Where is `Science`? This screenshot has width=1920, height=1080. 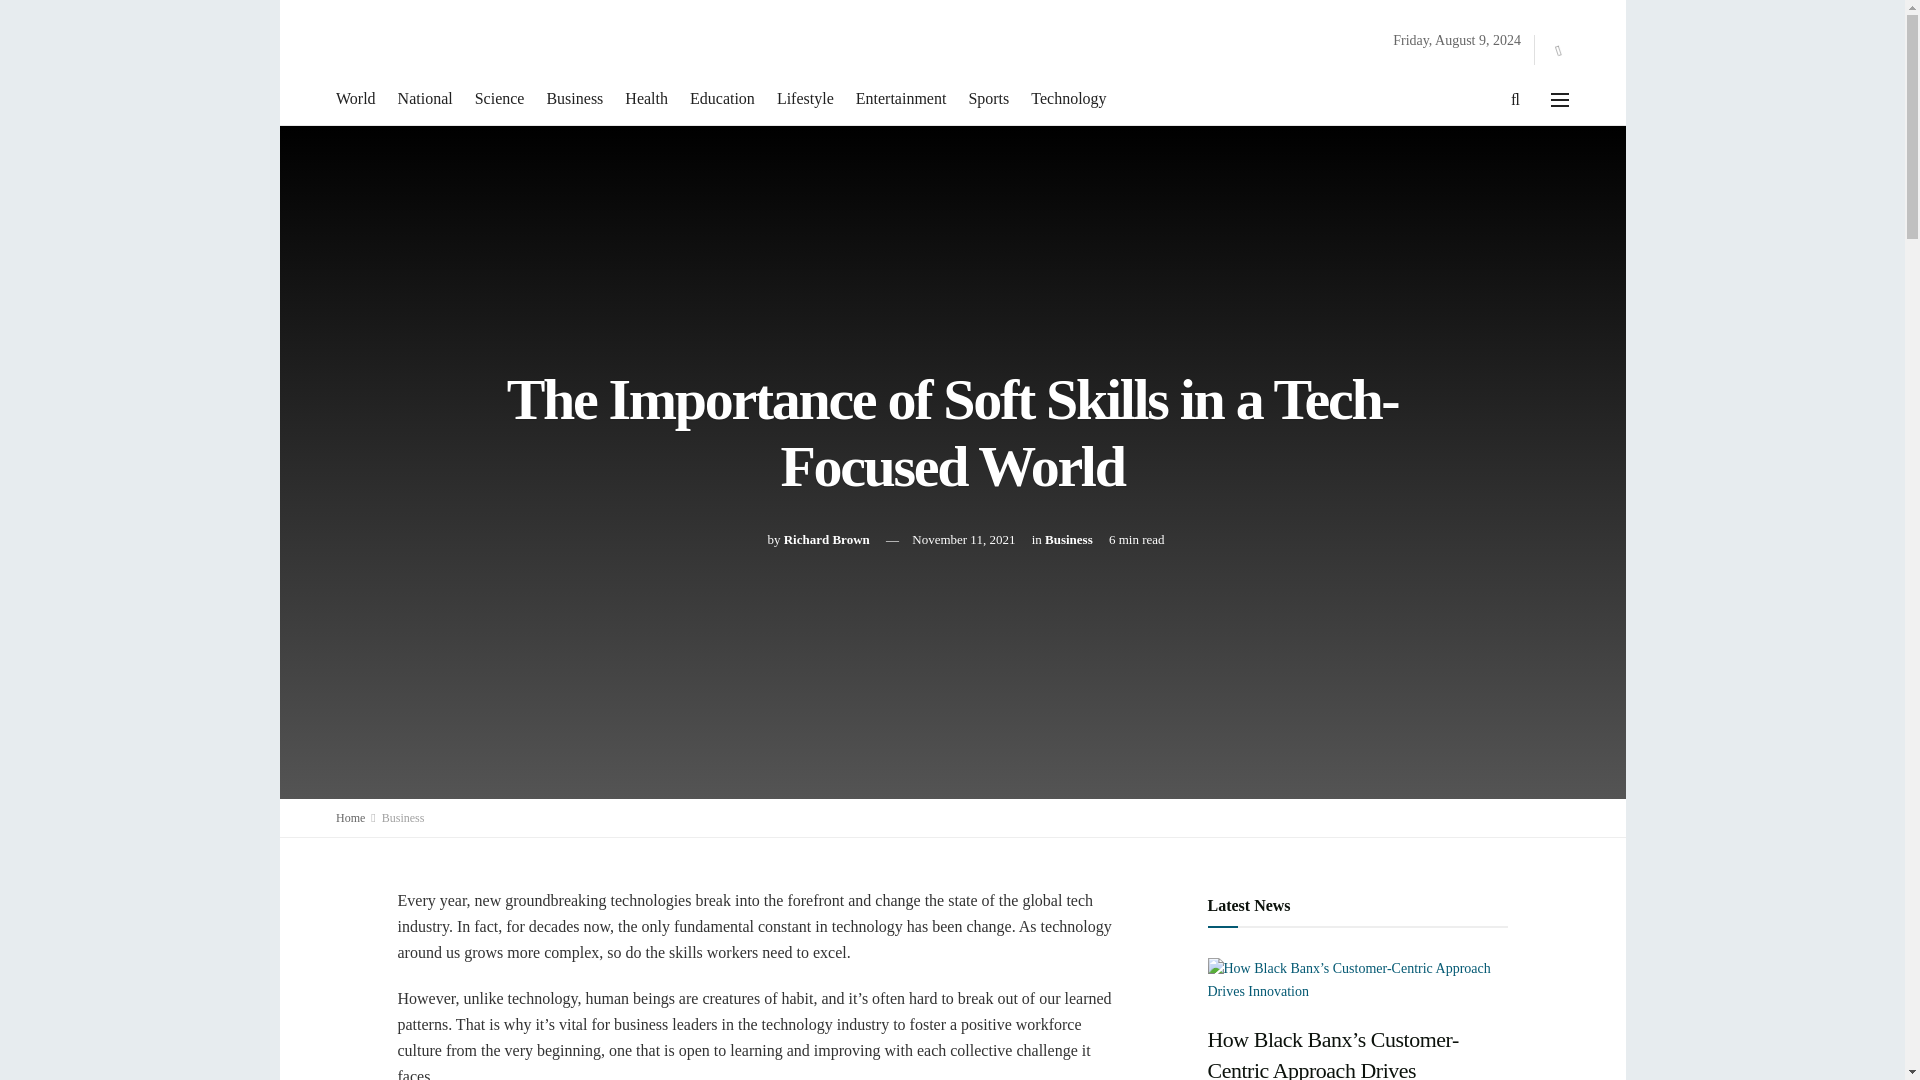
Science is located at coordinates (499, 99).